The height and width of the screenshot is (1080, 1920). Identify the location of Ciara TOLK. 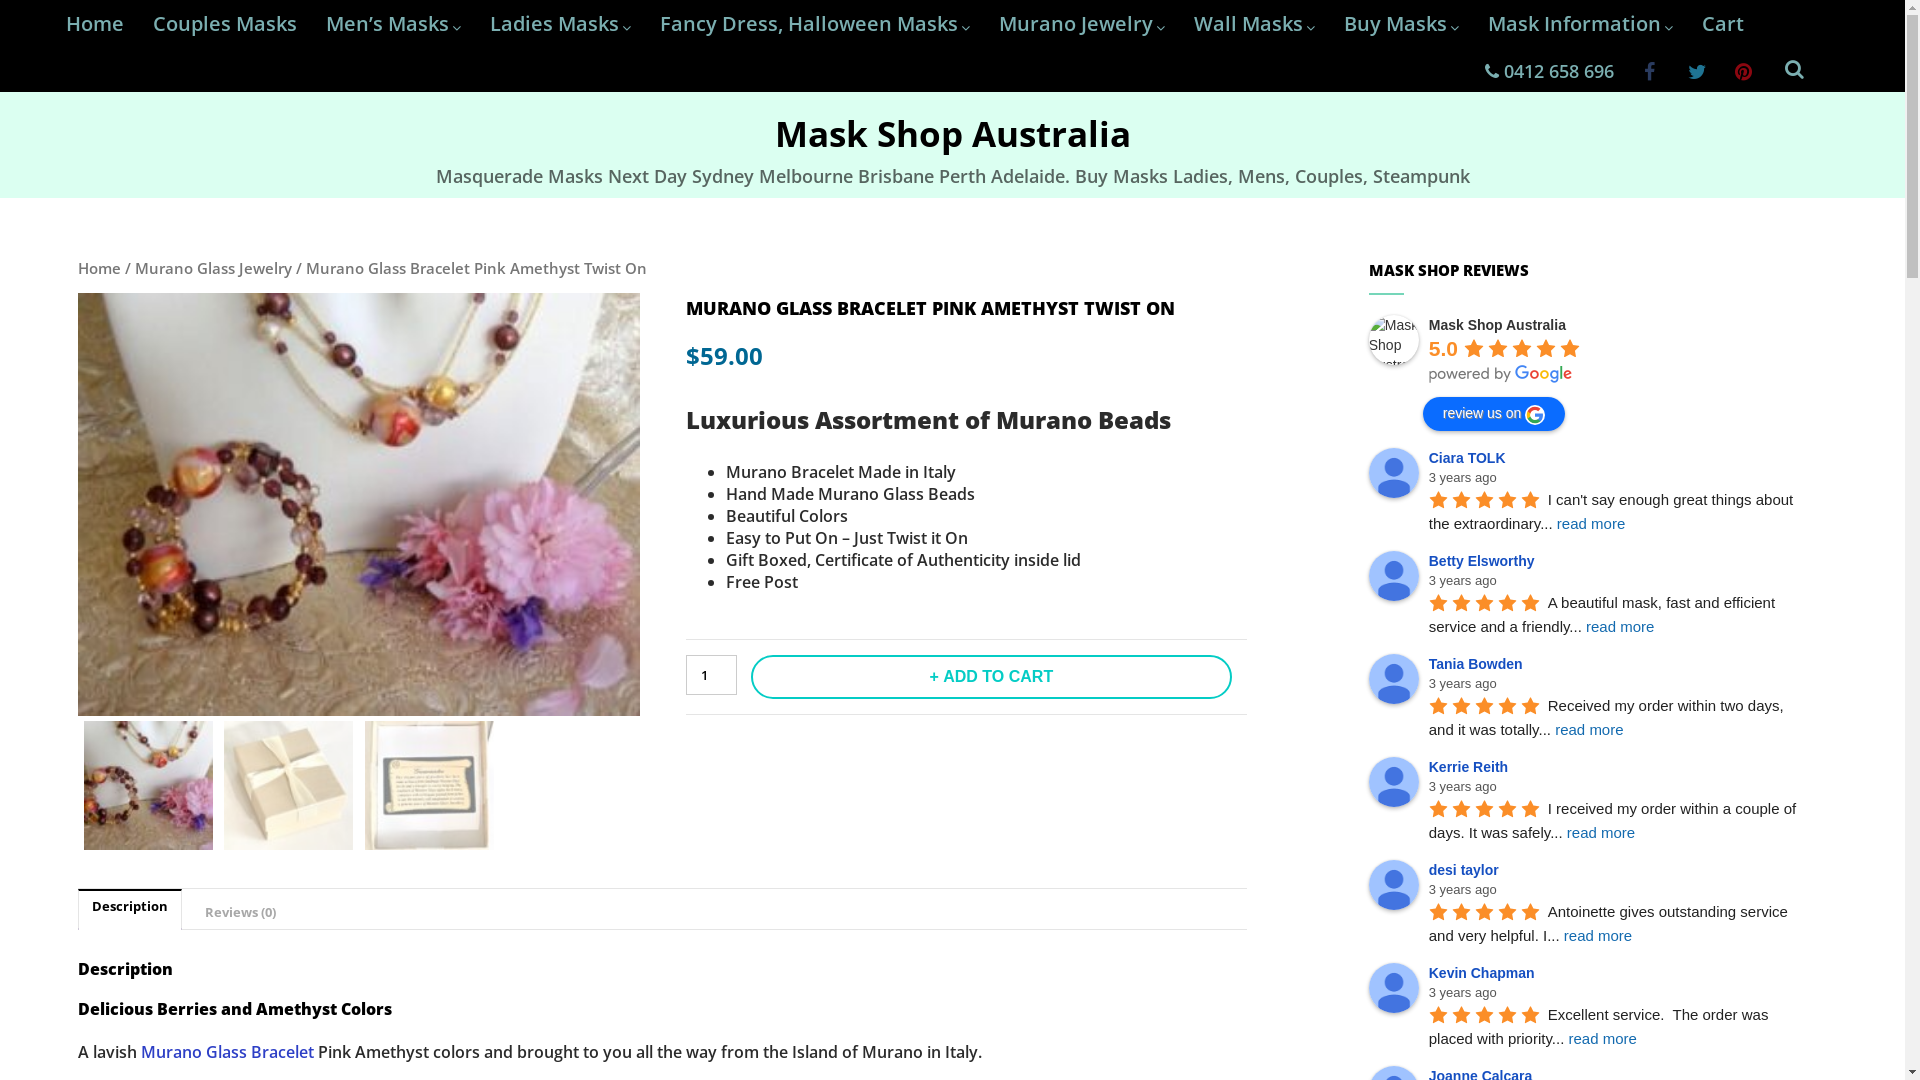
(1394, 473).